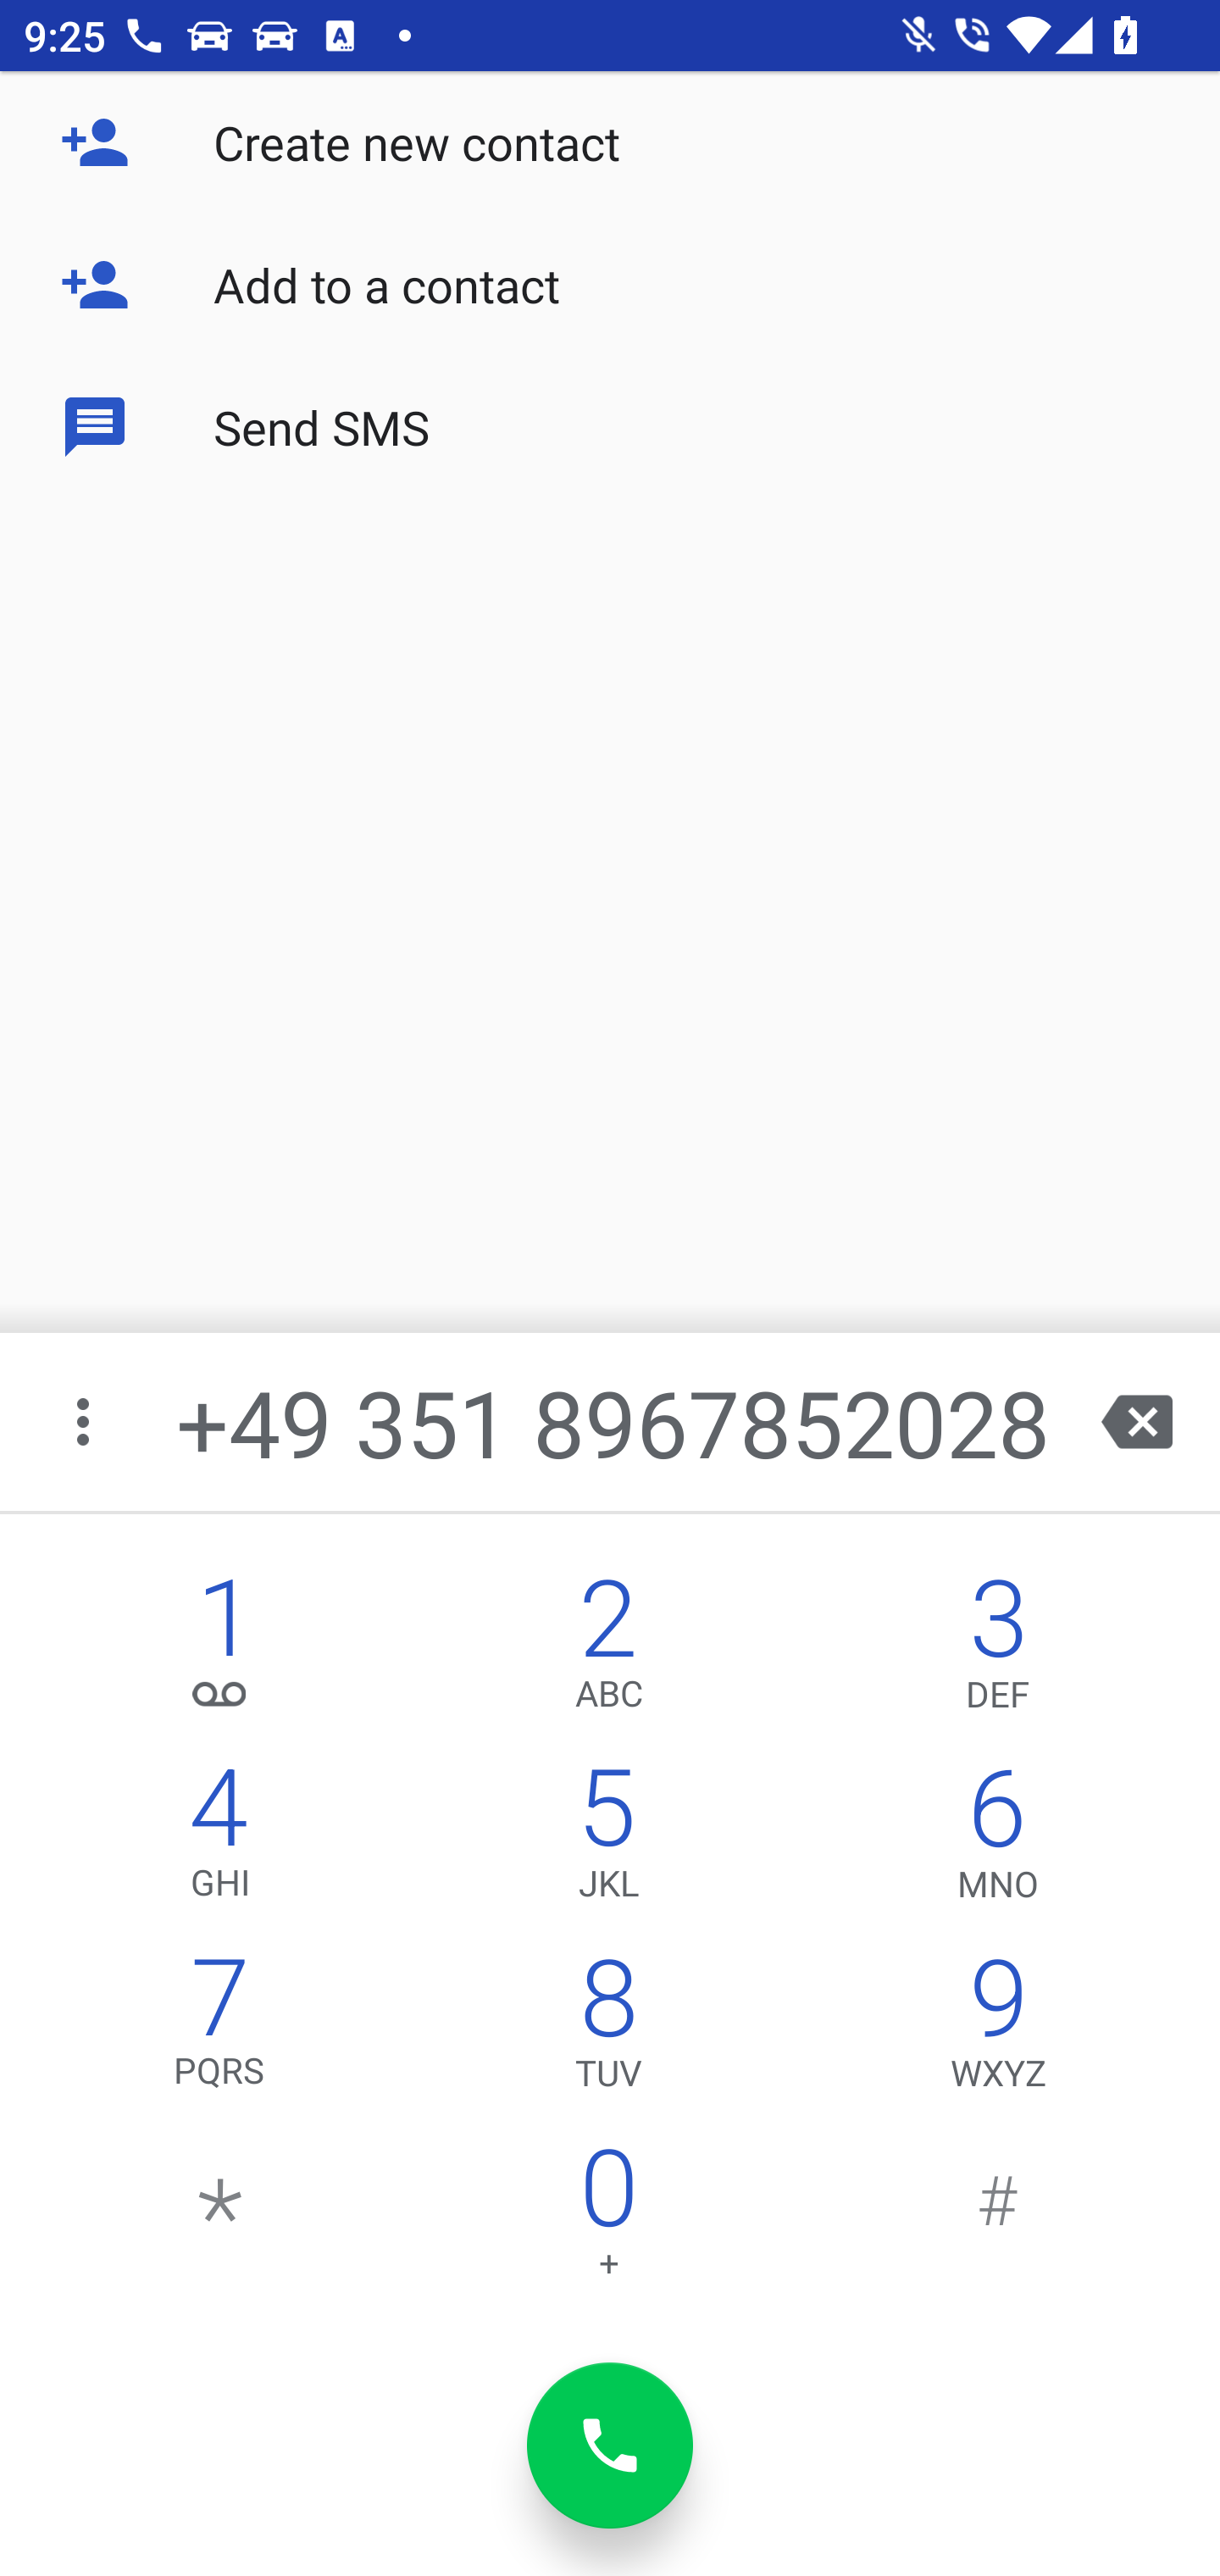  What do you see at coordinates (86, 1422) in the screenshot?
I see `More options` at bounding box center [86, 1422].